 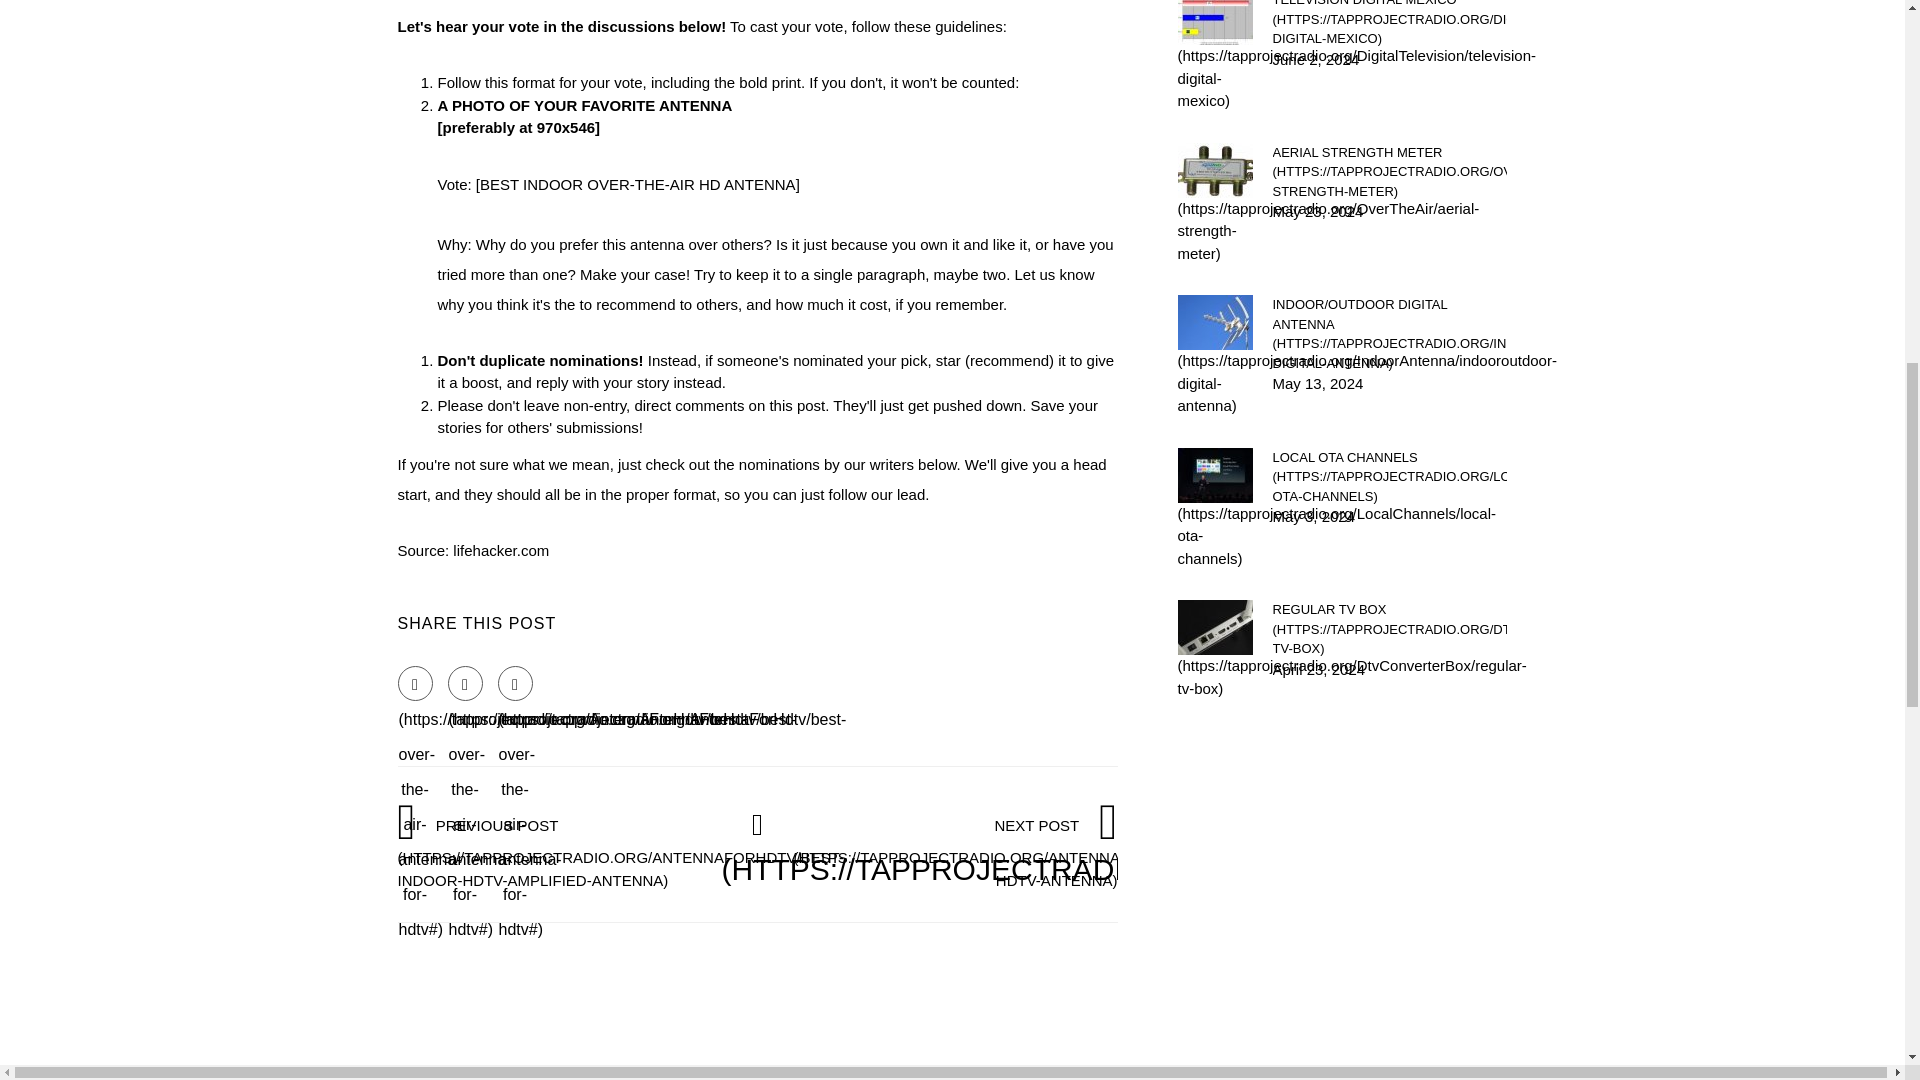 I want to click on TELEVISION DIGITAL MEXICO, so click(x=1389, y=24).